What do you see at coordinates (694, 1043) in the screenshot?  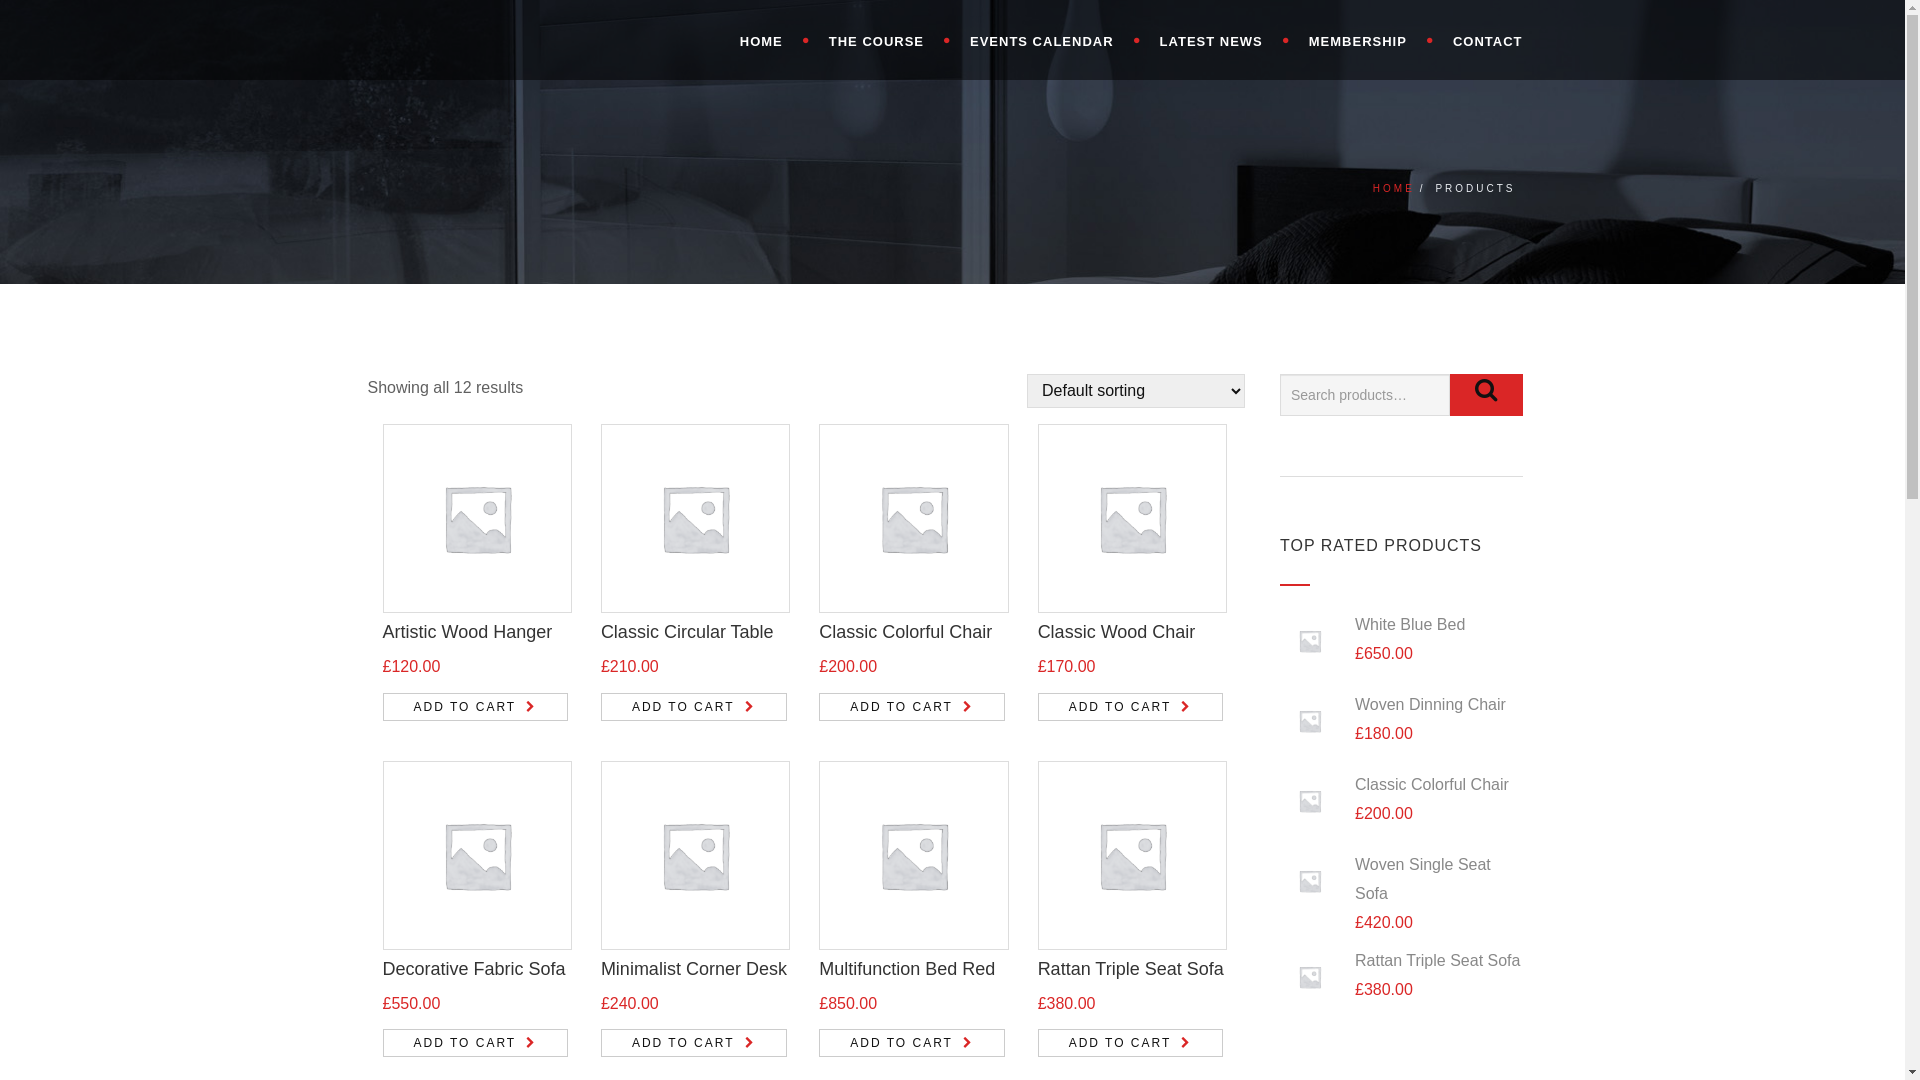 I see `ADD TO CART` at bounding box center [694, 1043].